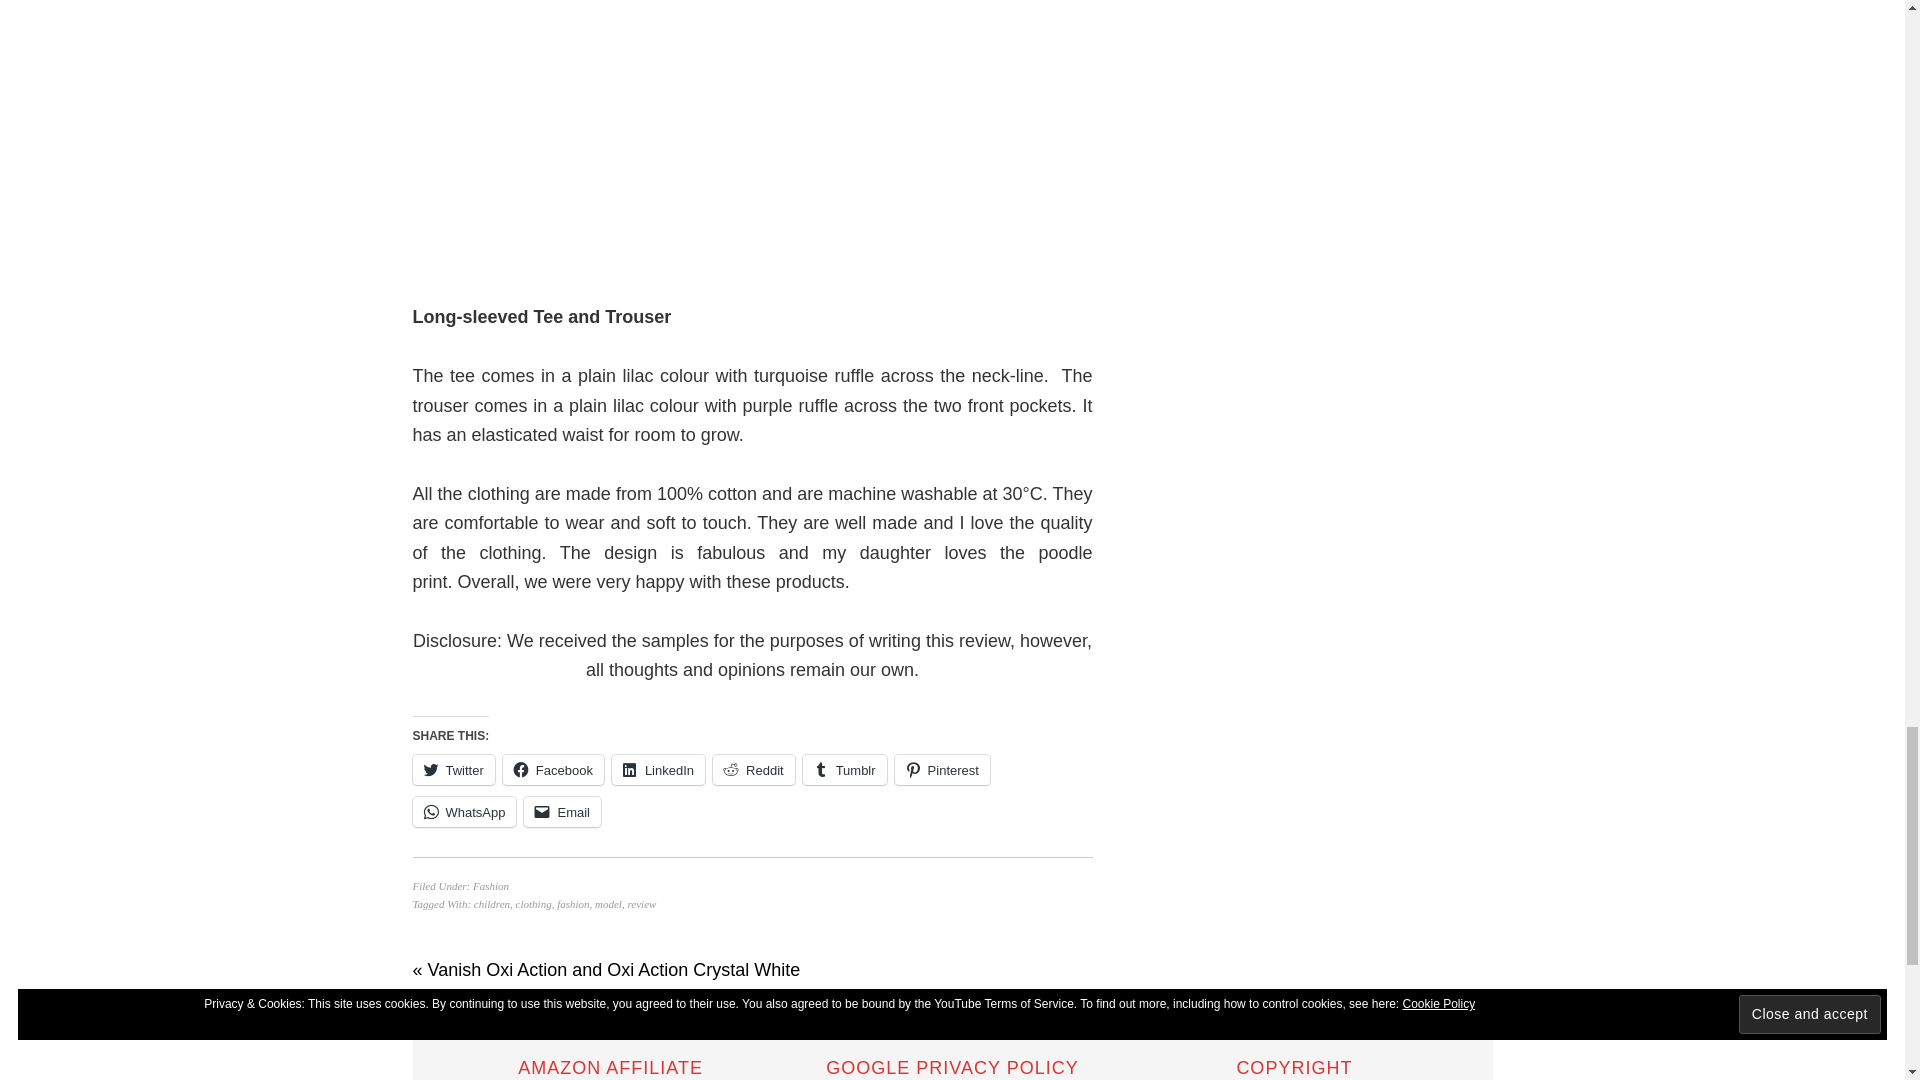 The height and width of the screenshot is (1080, 1920). Describe the element at coordinates (753, 770) in the screenshot. I see `Click to share on Reddit` at that location.